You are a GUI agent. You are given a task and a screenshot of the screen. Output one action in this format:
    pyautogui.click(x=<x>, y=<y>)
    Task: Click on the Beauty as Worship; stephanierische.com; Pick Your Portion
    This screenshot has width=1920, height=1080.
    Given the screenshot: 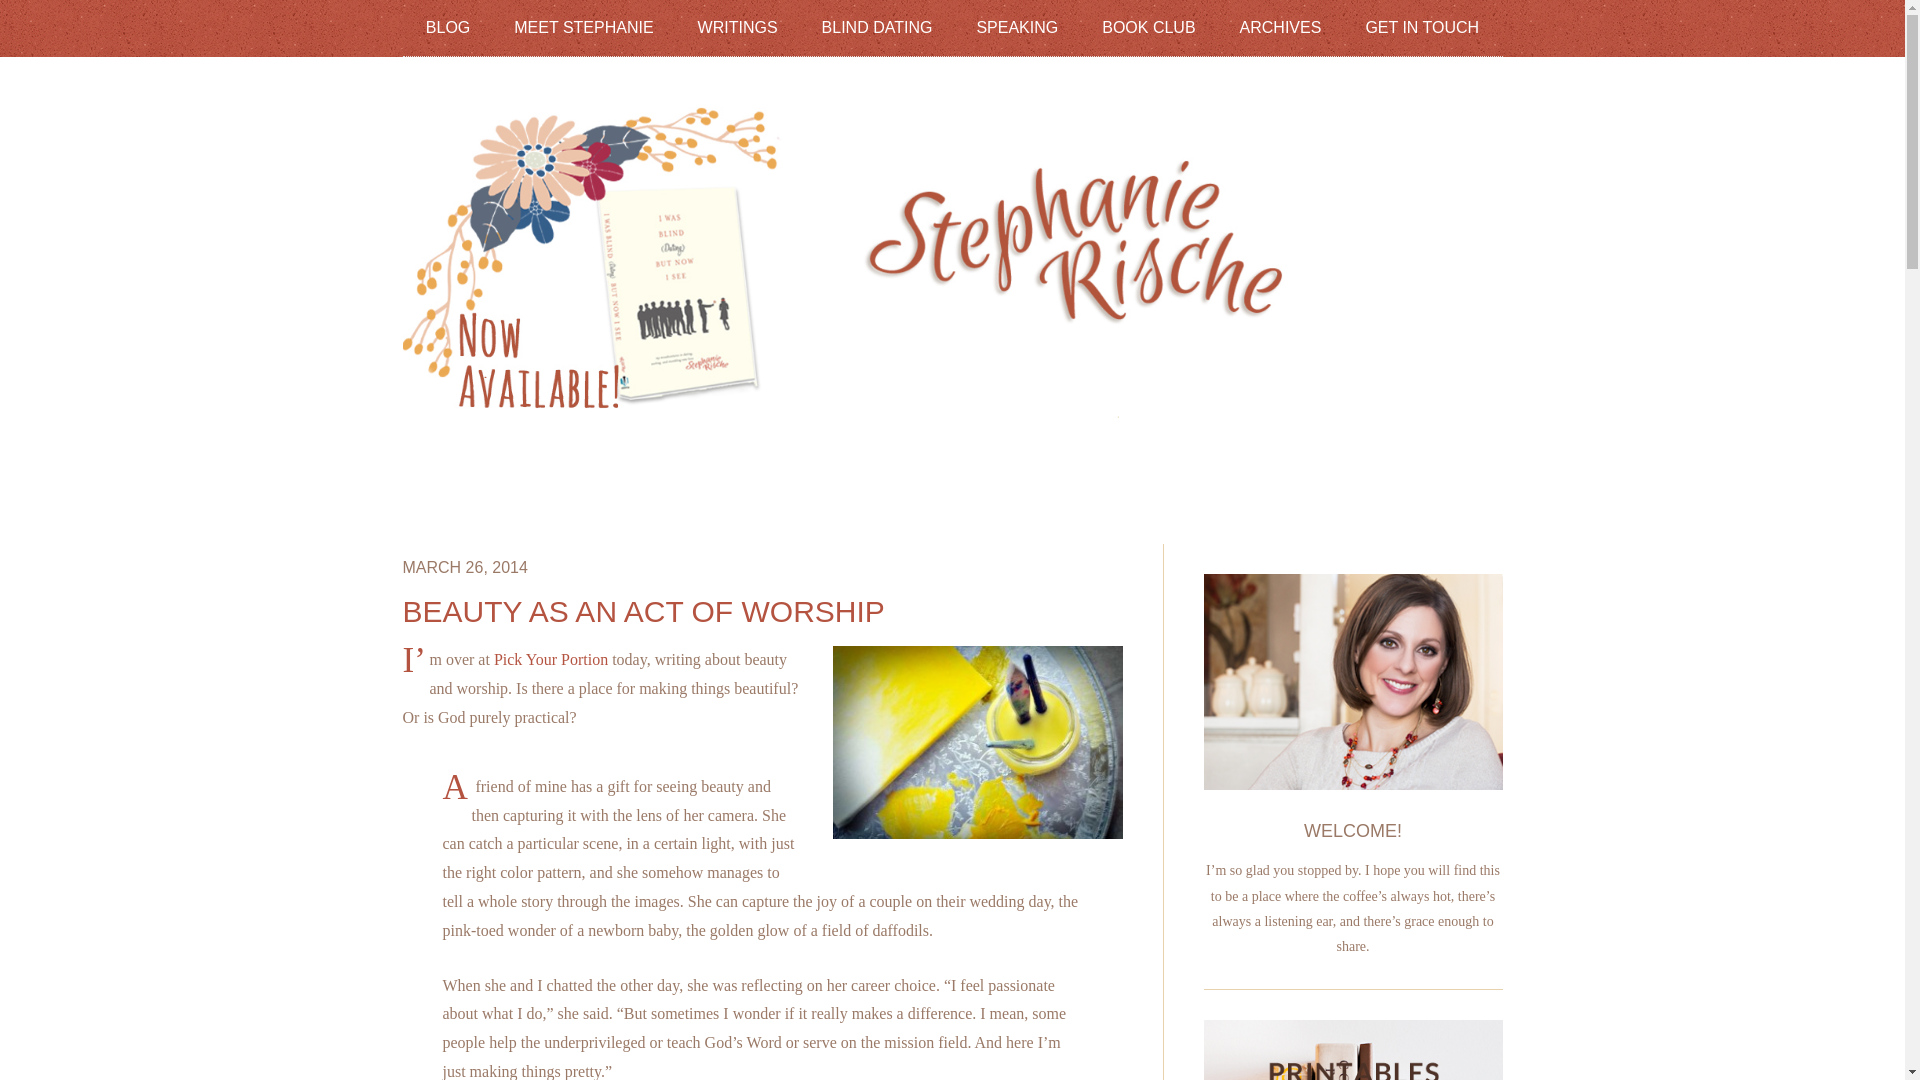 What is the action you would take?
    pyautogui.click(x=971, y=746)
    